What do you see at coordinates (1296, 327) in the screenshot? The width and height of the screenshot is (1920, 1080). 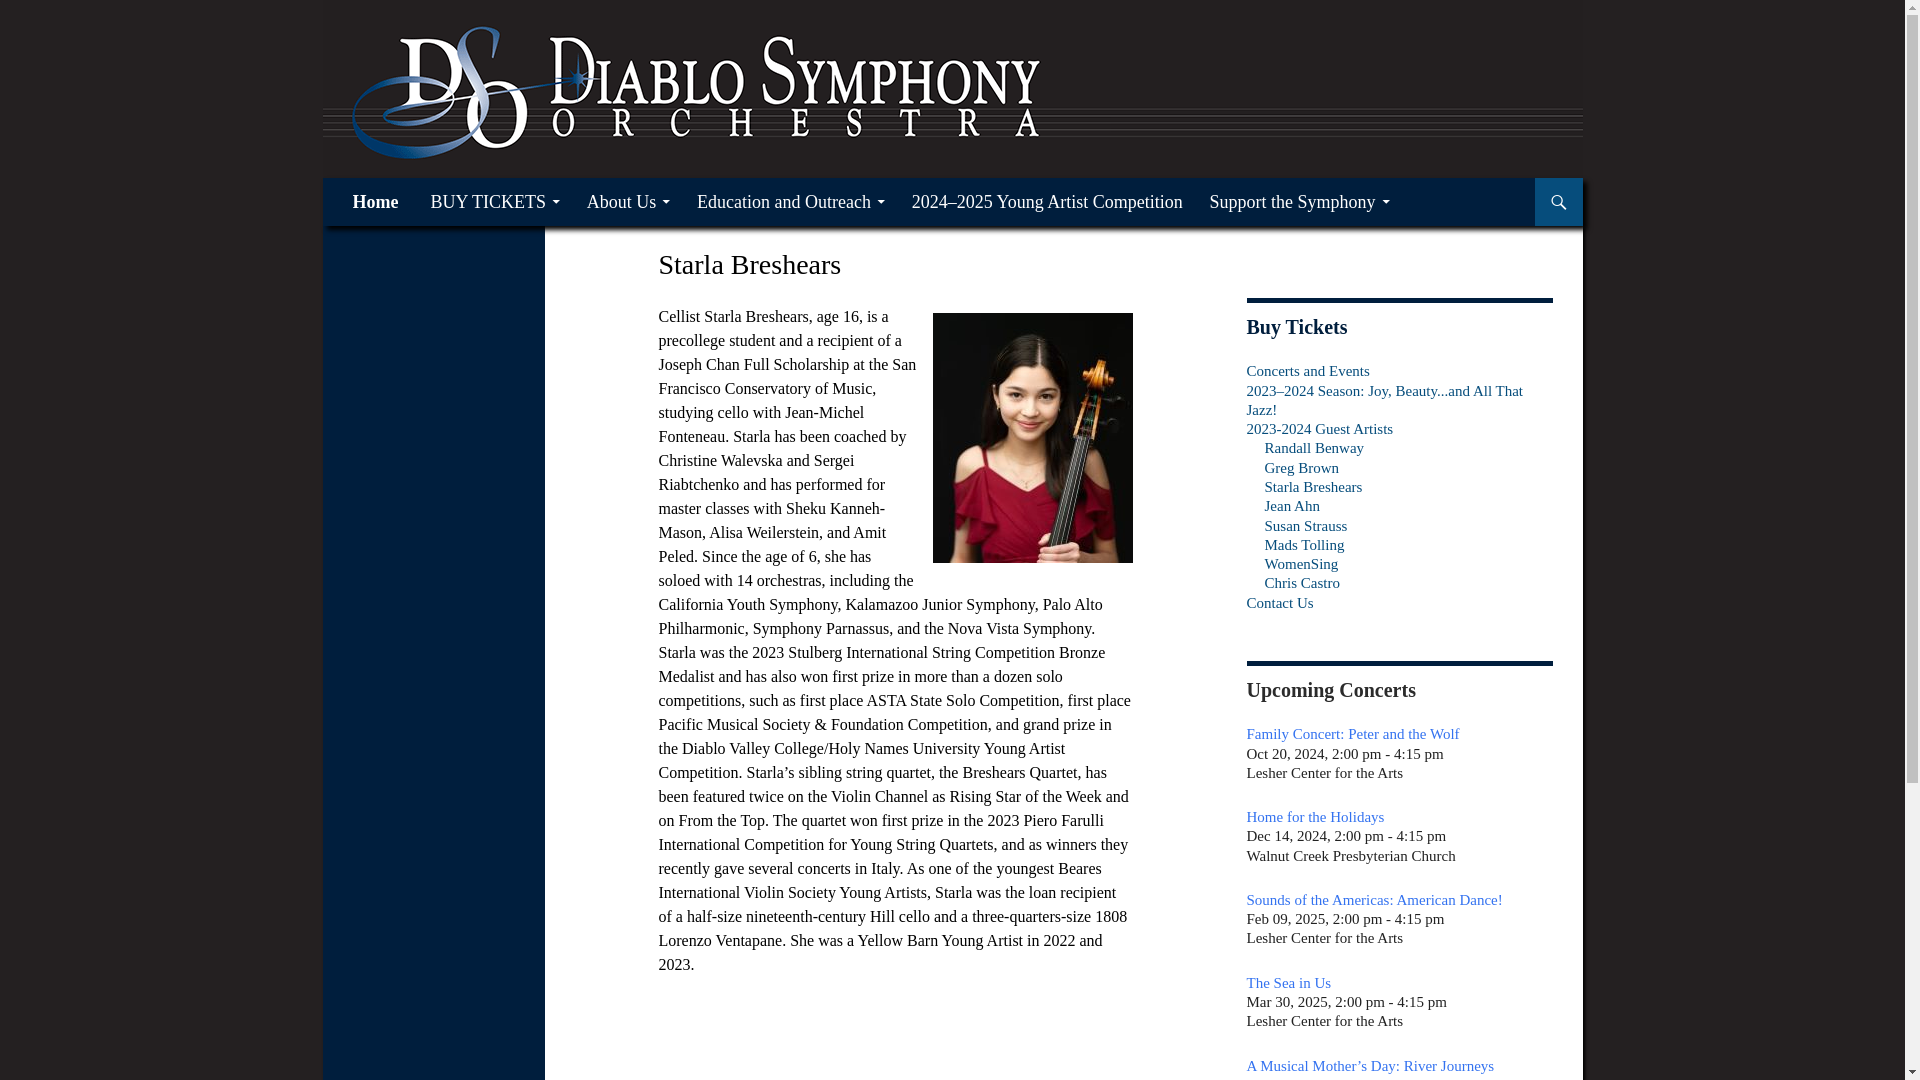 I see `Buy Tickets` at bounding box center [1296, 327].